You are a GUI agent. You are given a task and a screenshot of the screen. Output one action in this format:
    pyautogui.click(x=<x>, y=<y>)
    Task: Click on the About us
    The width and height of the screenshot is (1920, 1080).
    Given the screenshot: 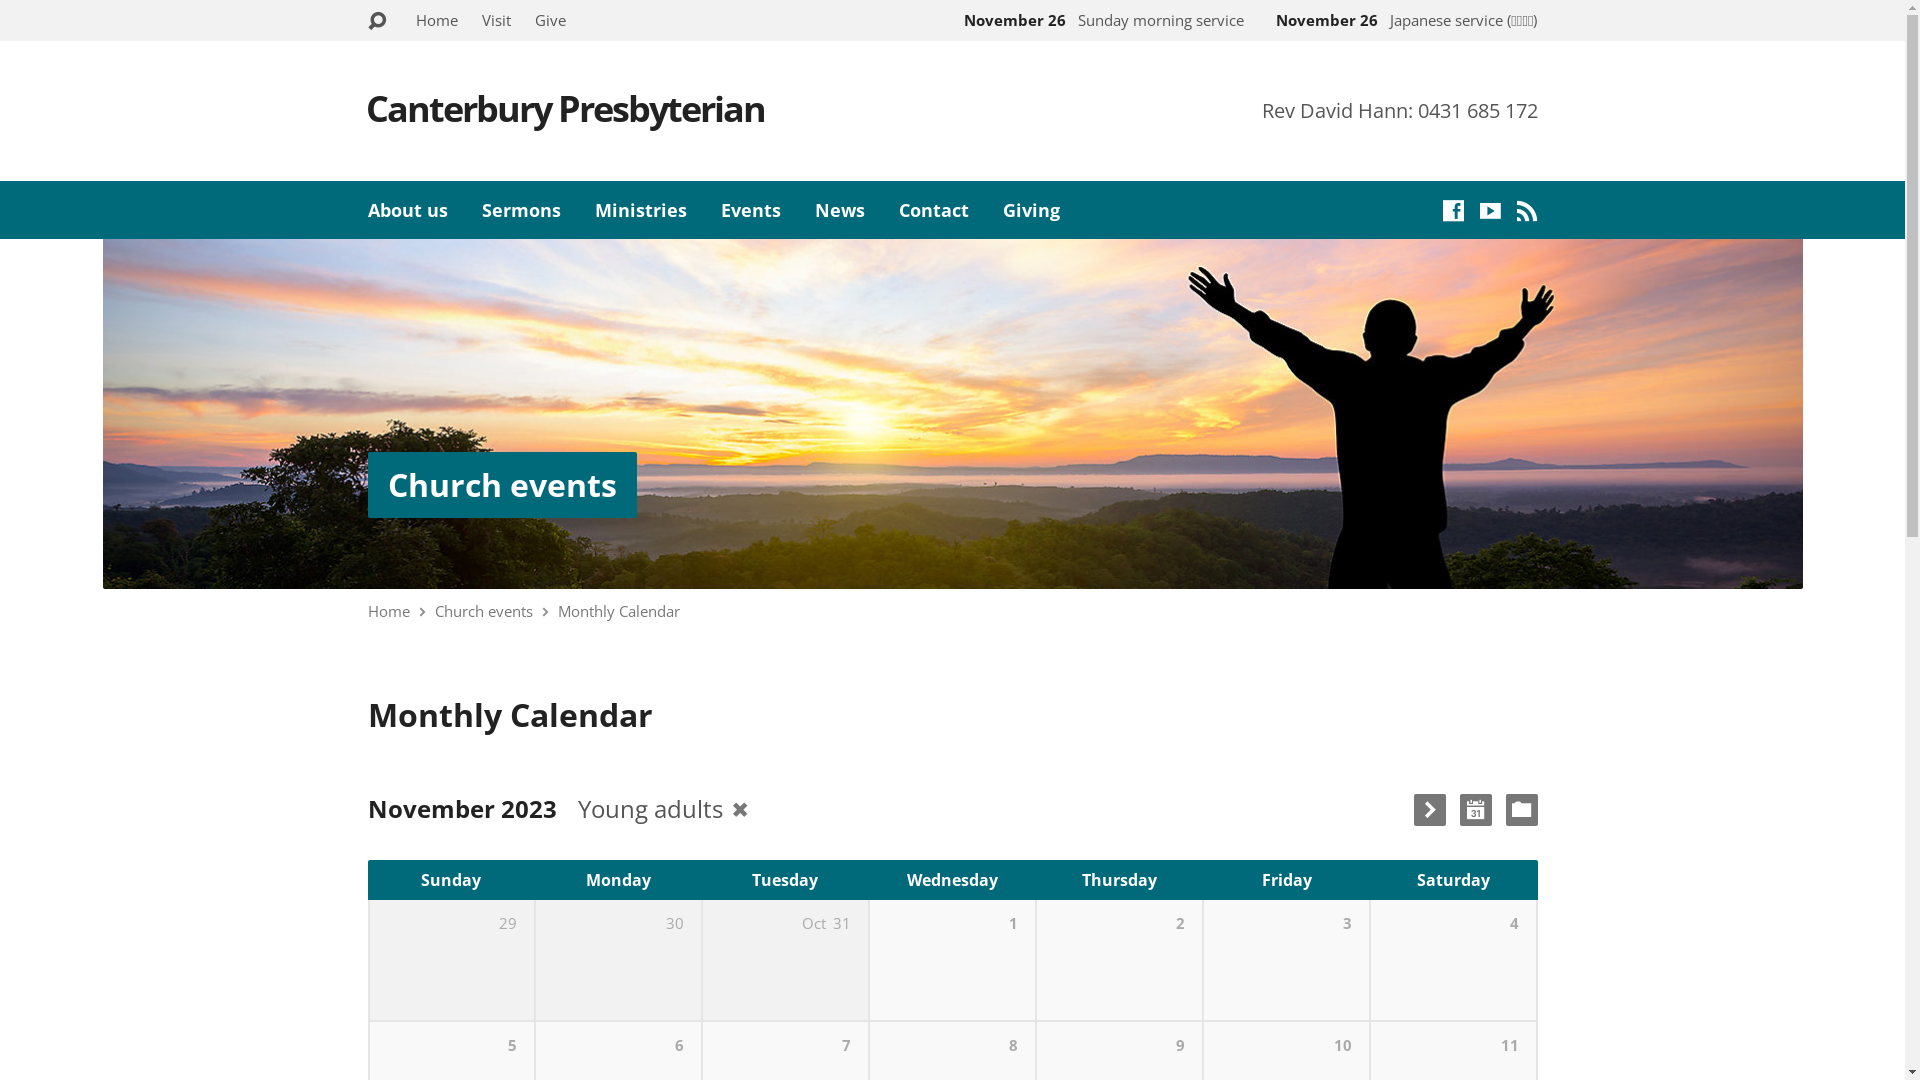 What is the action you would take?
    pyautogui.click(x=408, y=210)
    